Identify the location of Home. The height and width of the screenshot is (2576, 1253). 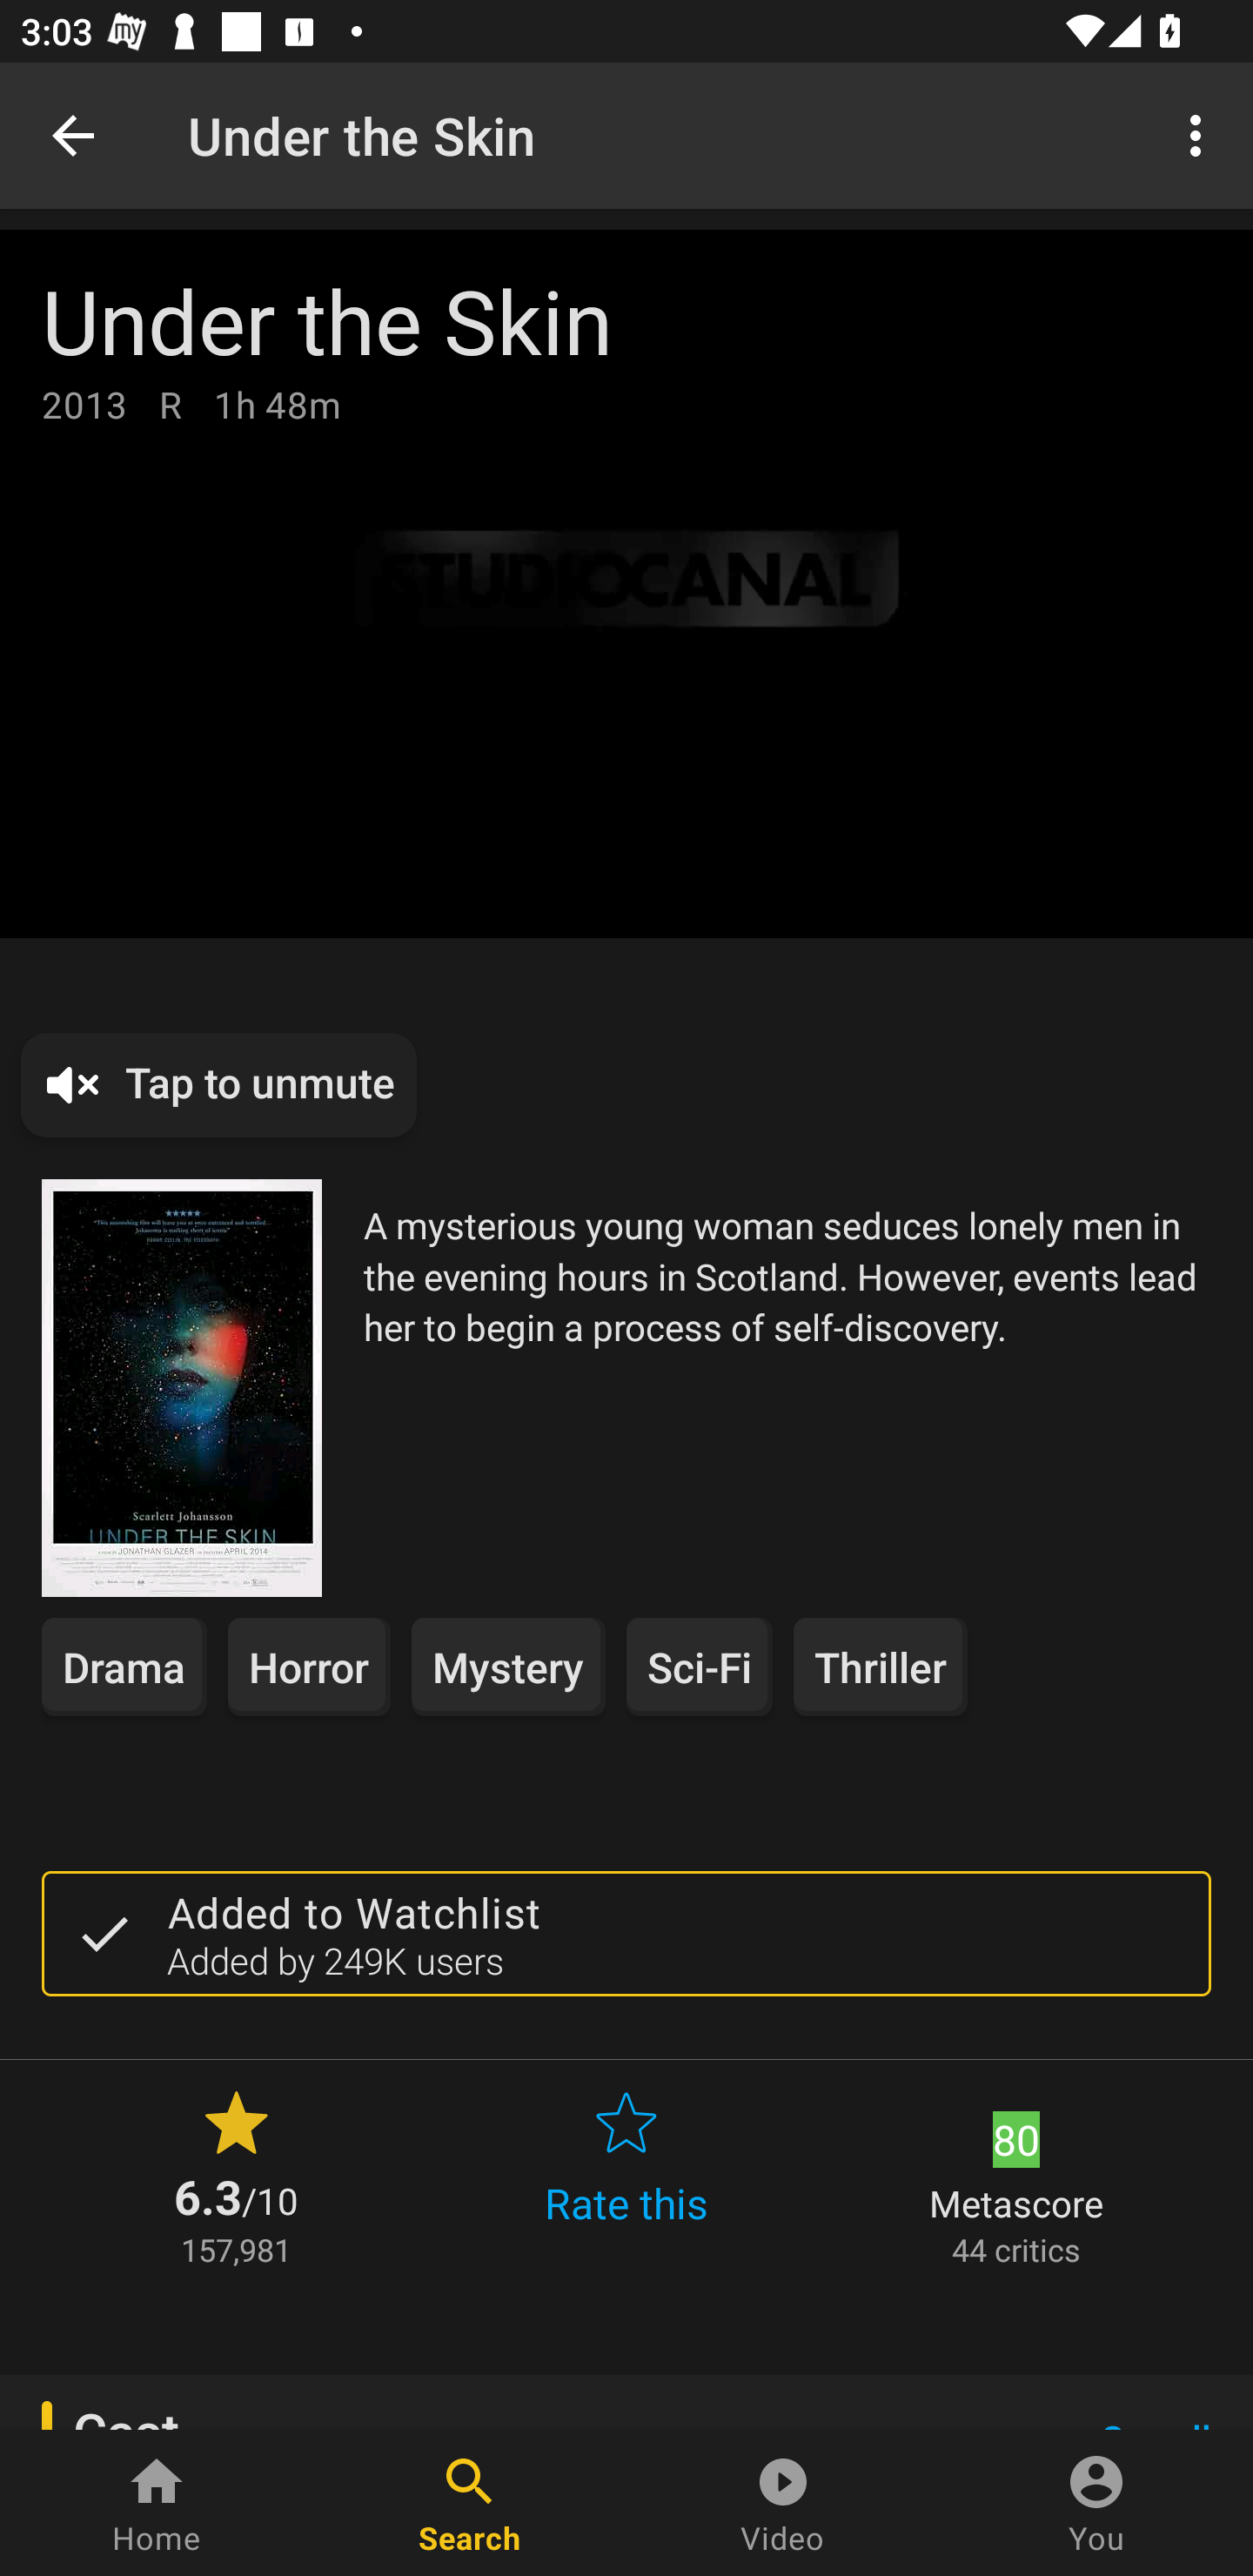
(157, 2503).